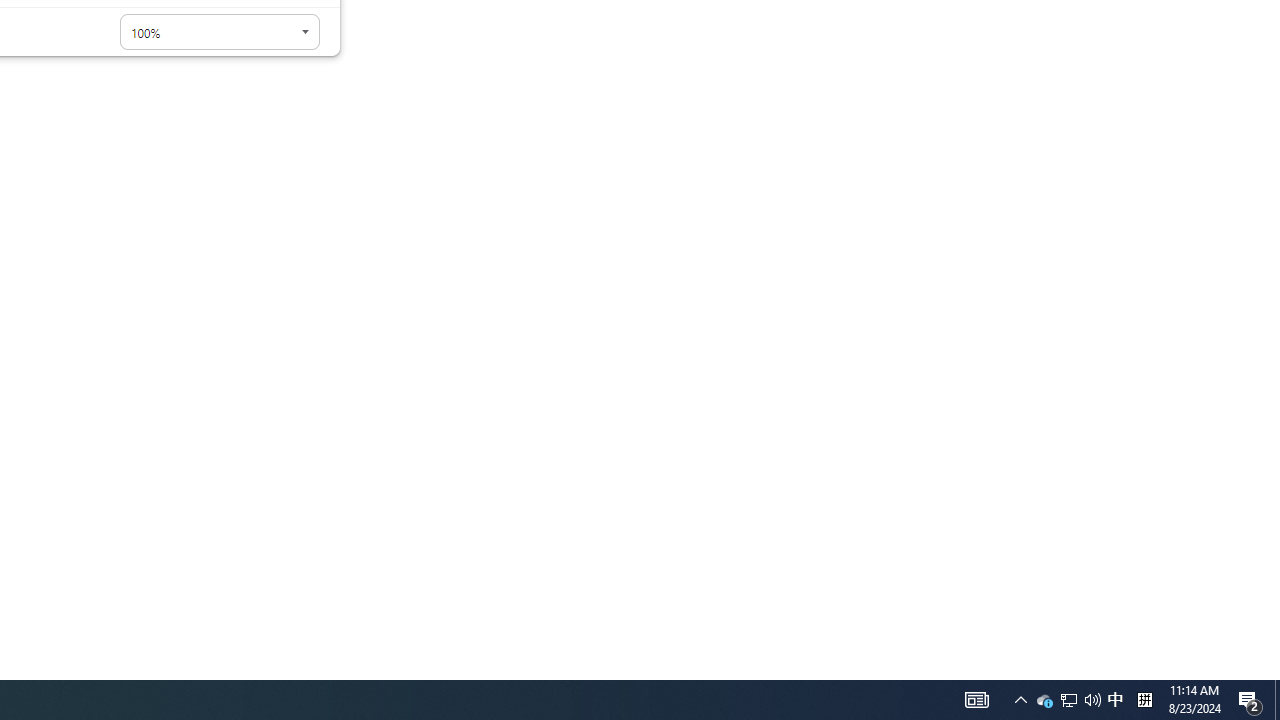 The width and height of the screenshot is (1280, 720). What do you see at coordinates (220, 32) in the screenshot?
I see `Page zoom` at bounding box center [220, 32].